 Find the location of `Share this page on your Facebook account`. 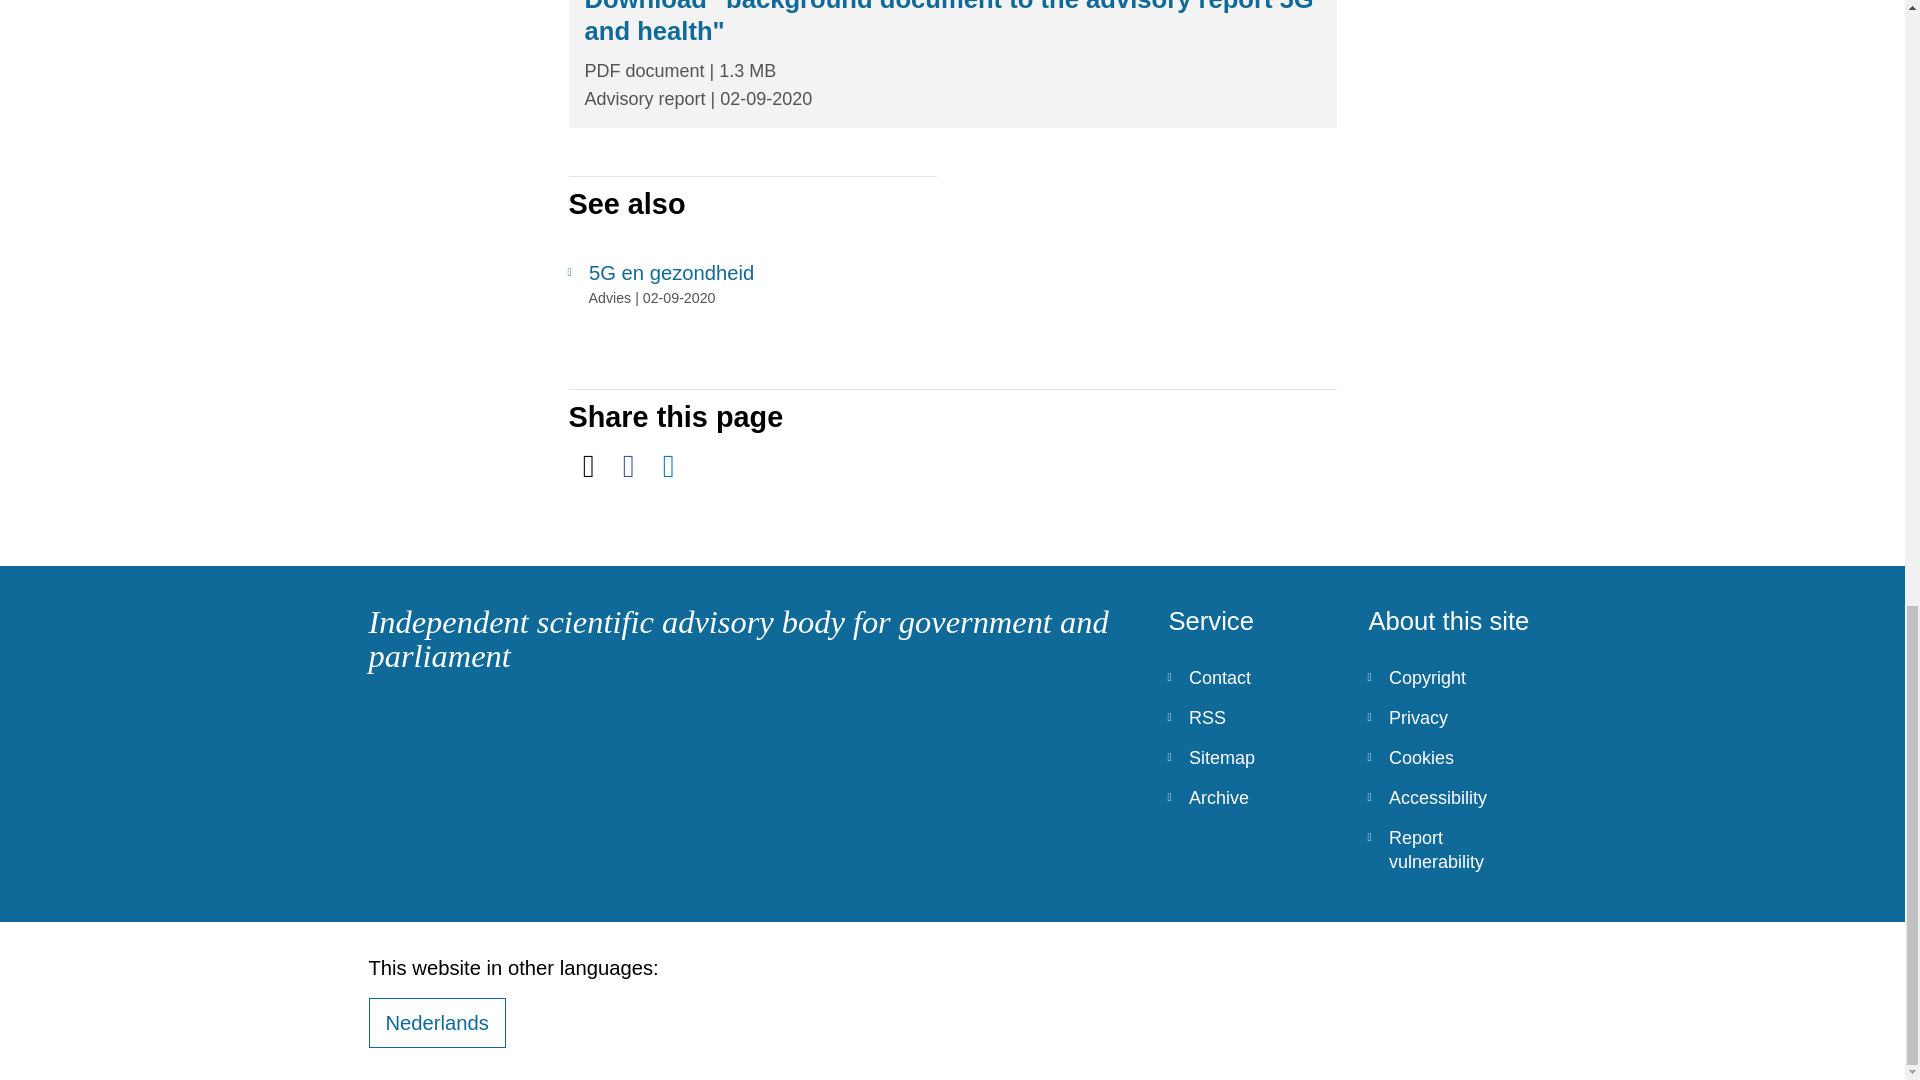

Share this page on your Facebook account is located at coordinates (628, 466).